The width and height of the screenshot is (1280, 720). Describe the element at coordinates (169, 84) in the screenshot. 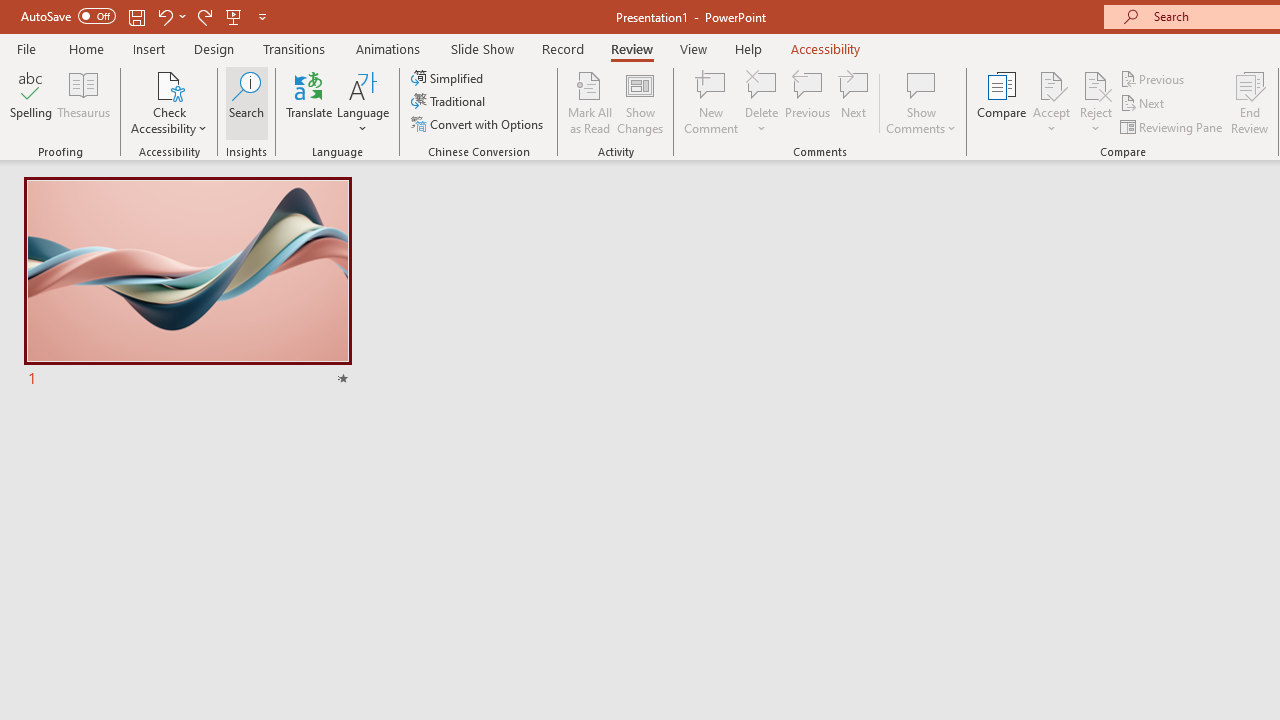

I see `Check Accessibility` at that location.